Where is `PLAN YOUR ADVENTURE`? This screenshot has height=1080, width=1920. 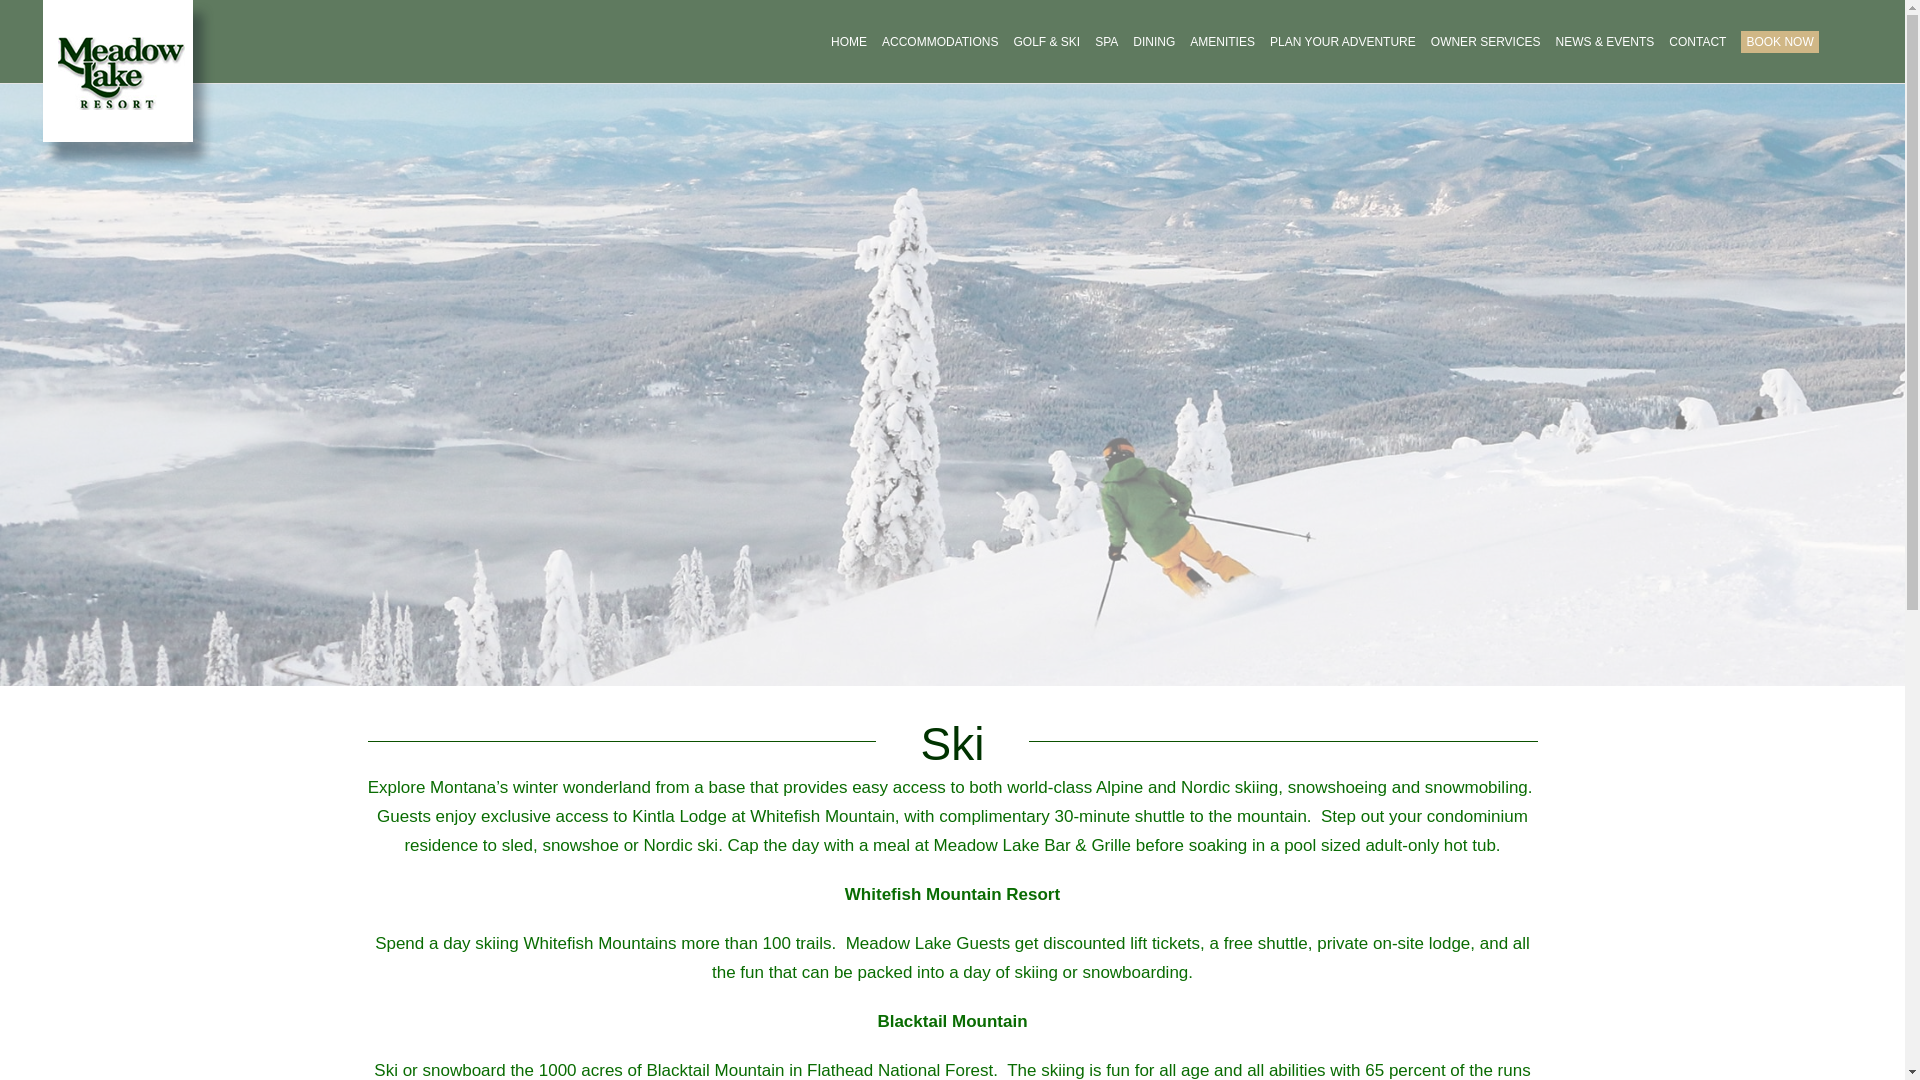
PLAN YOUR ADVENTURE is located at coordinates (1342, 42).